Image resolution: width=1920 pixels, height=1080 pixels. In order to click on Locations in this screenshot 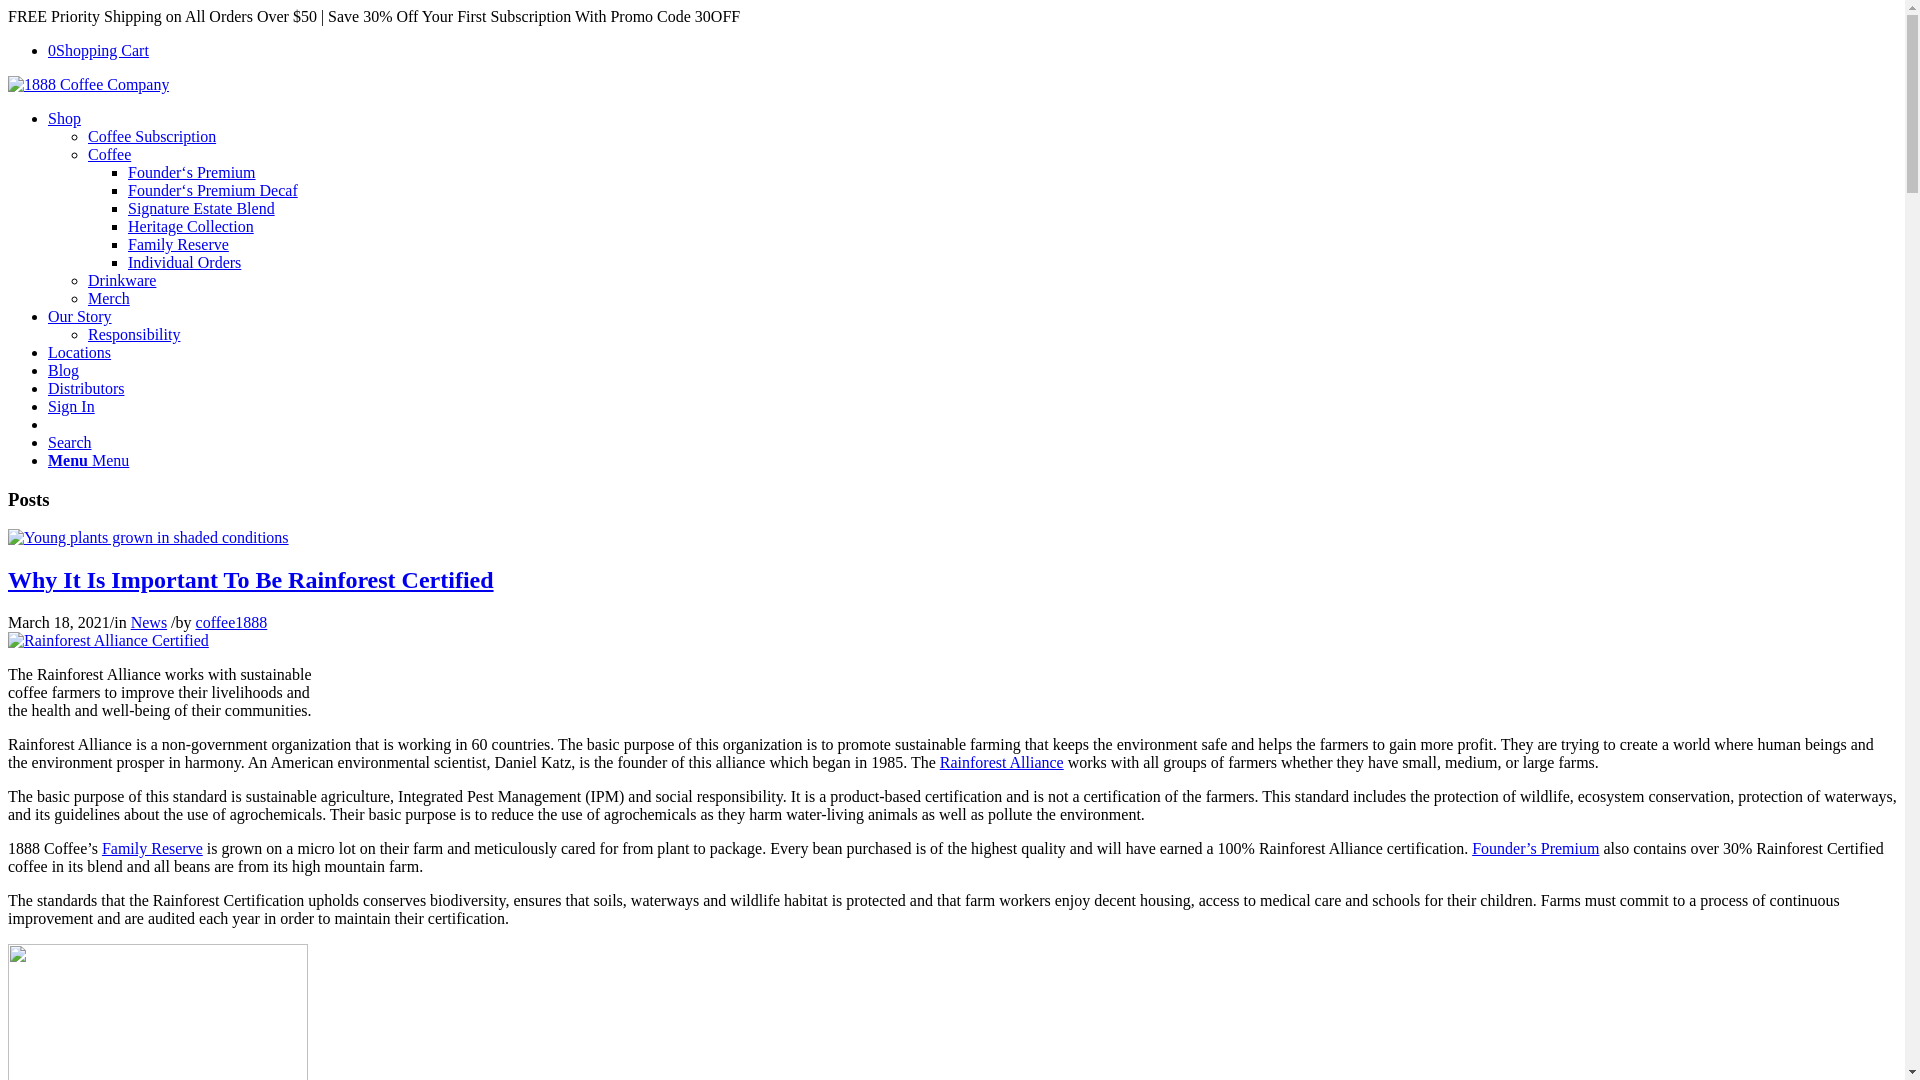, I will do `click(80, 352)`.